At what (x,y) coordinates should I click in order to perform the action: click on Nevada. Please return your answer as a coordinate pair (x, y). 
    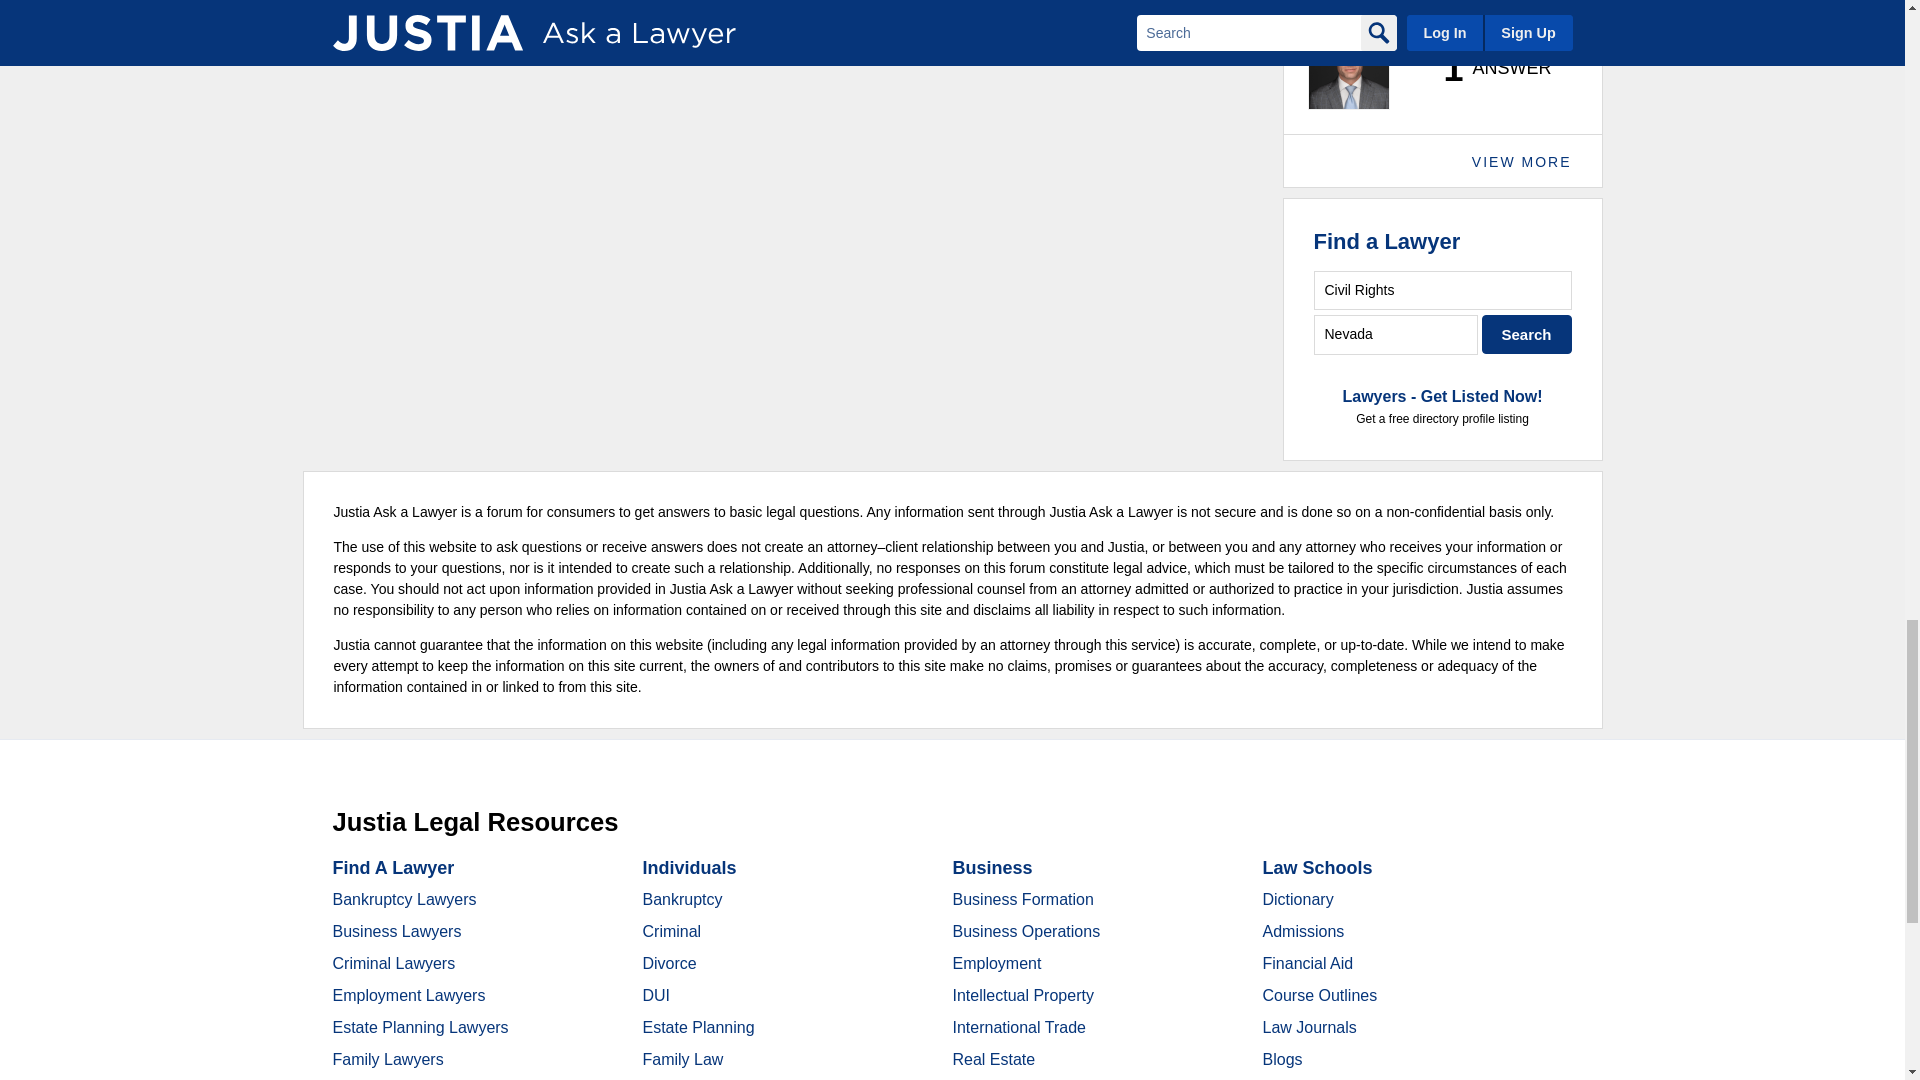
    Looking at the image, I should click on (1396, 334).